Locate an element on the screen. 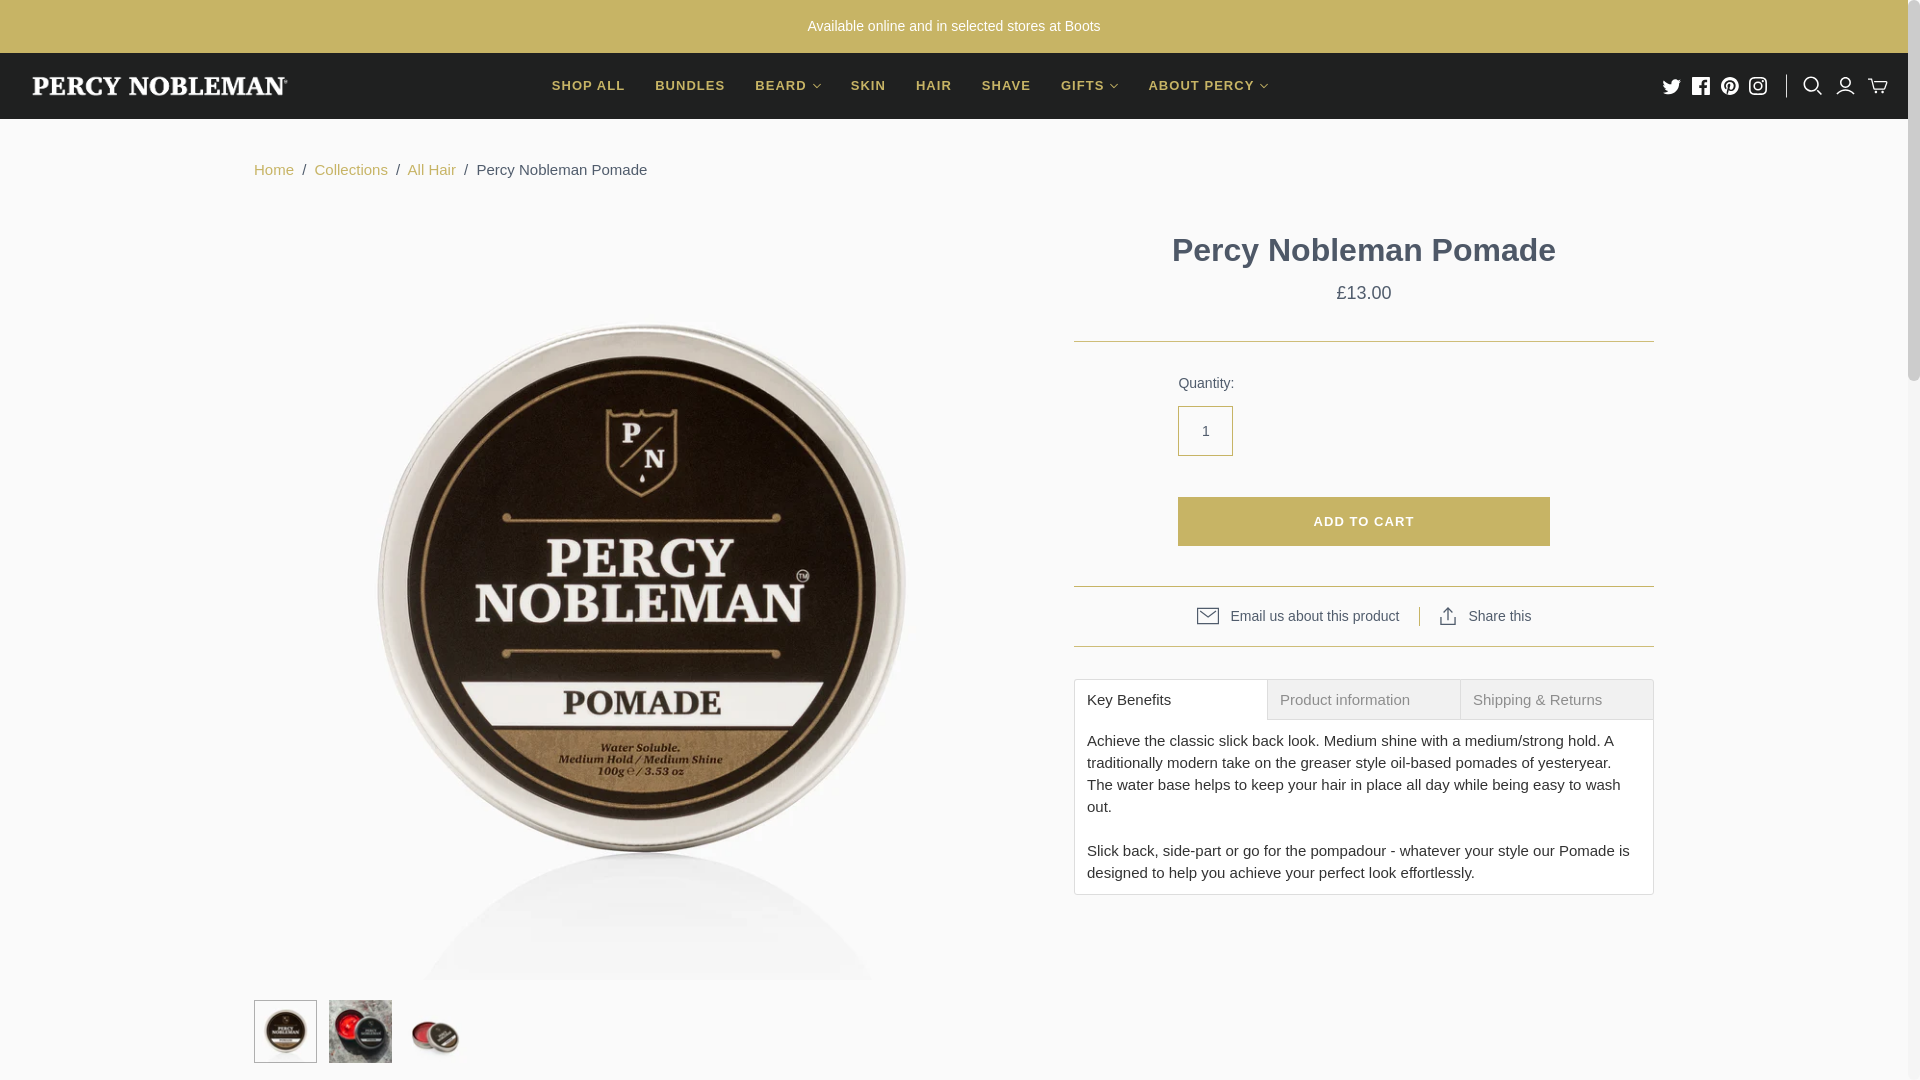  BEARD is located at coordinates (787, 86).